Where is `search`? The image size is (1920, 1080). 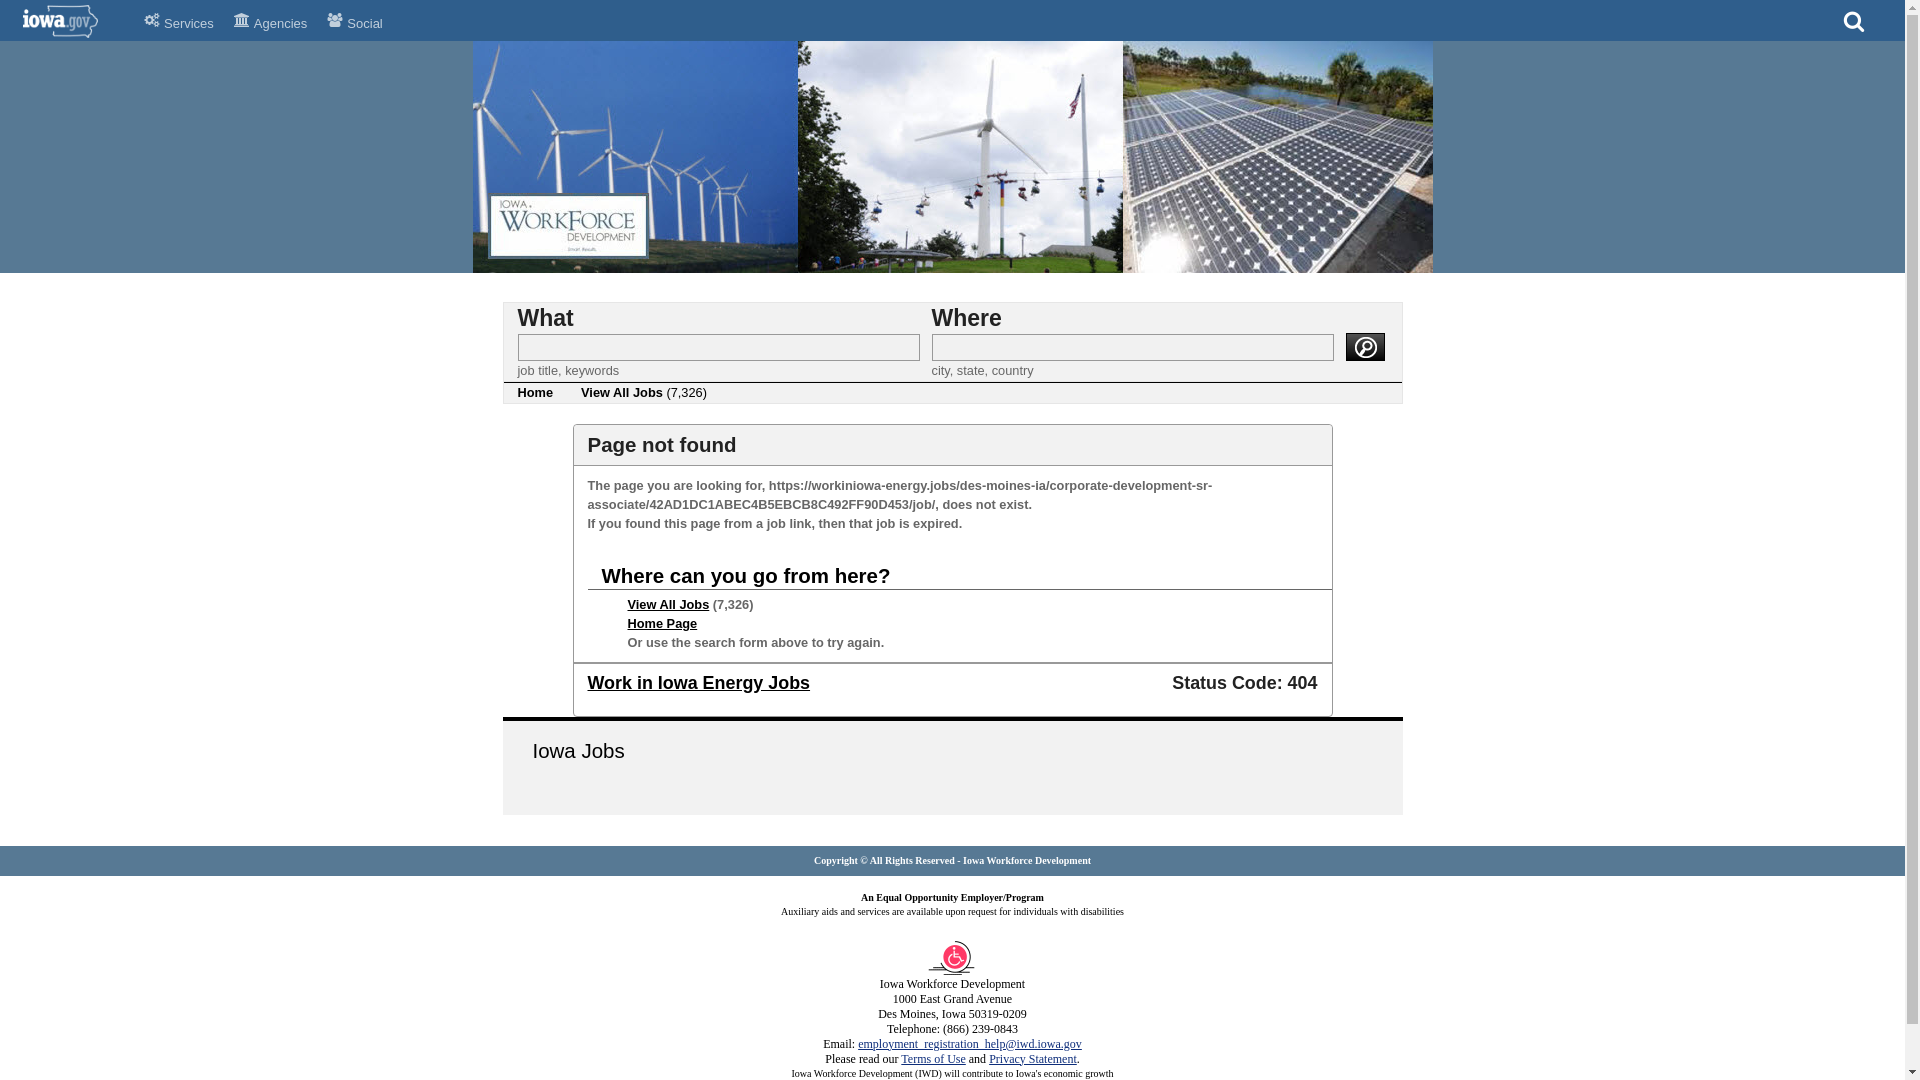 search is located at coordinates (1364, 346).